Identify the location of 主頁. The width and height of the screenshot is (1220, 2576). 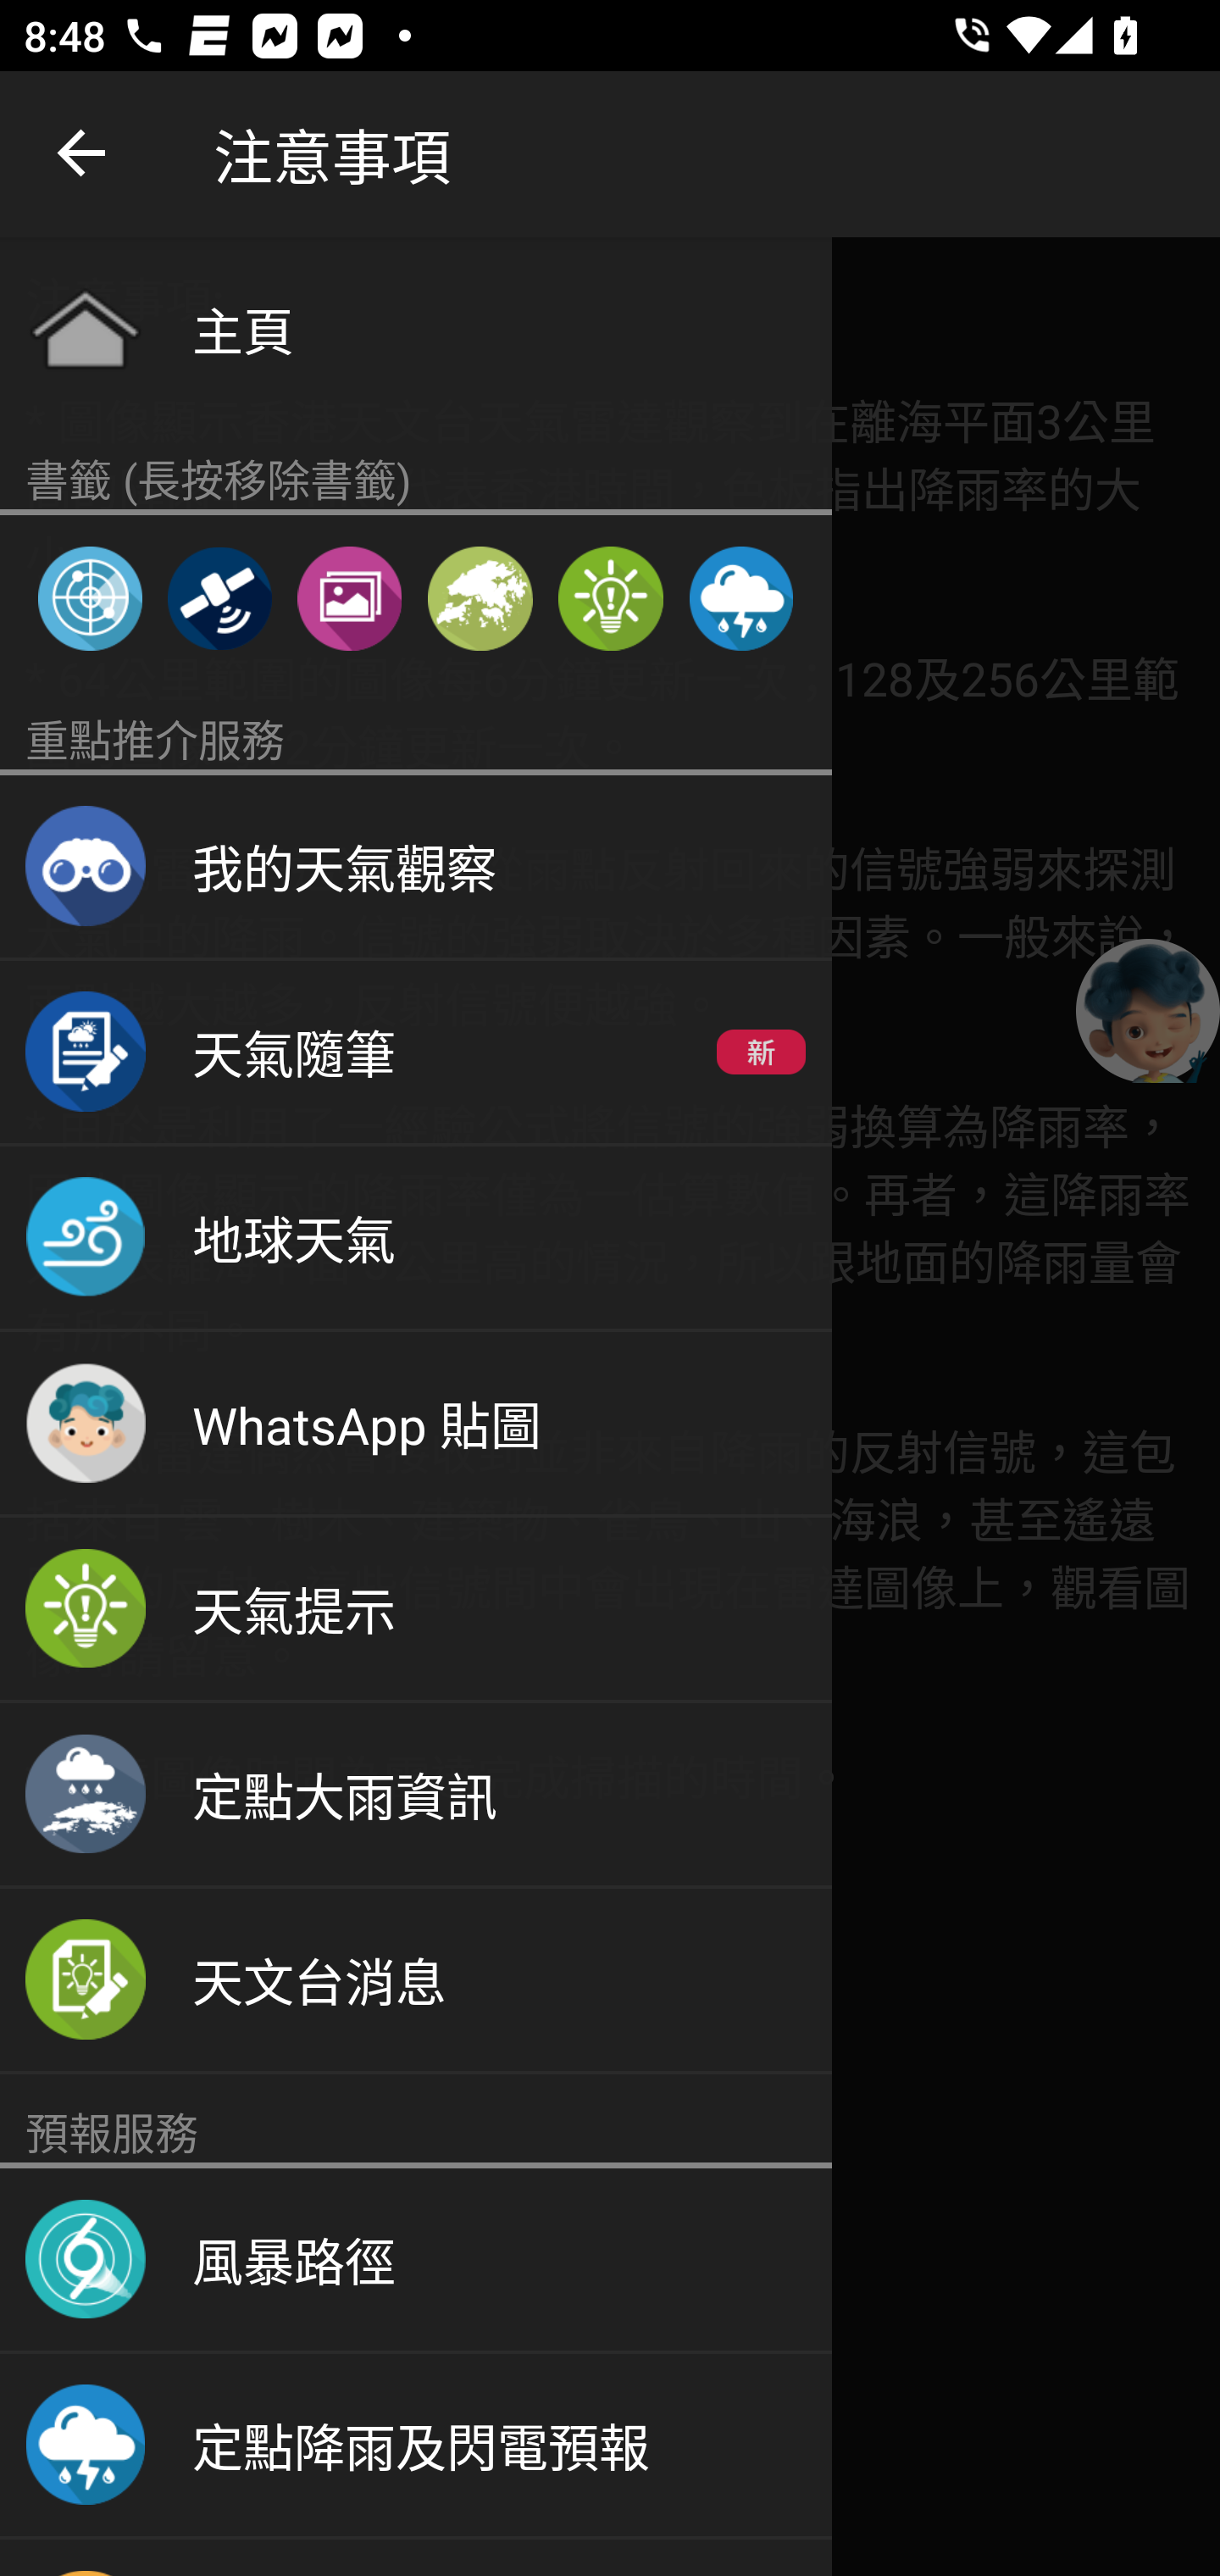
(416, 328).